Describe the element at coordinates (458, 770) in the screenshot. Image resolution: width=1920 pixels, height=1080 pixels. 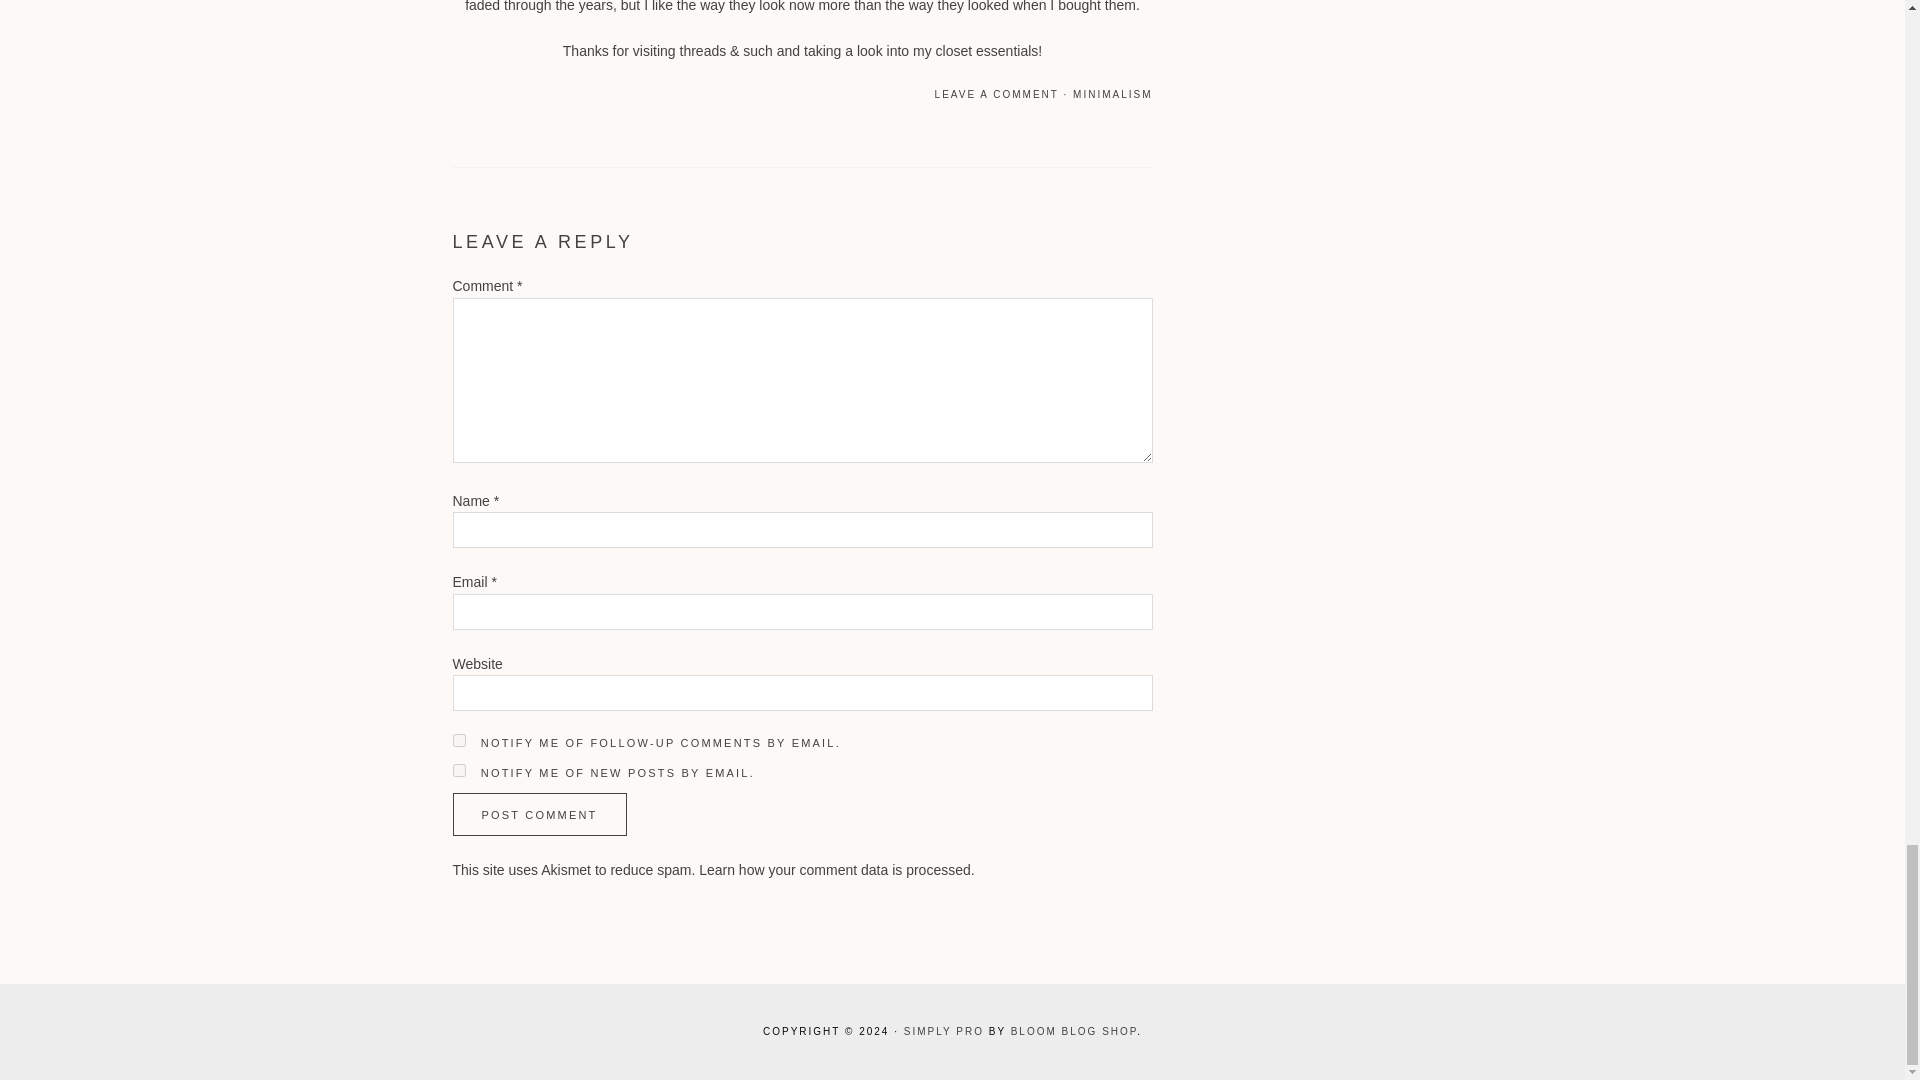
I see `subscribe` at that location.